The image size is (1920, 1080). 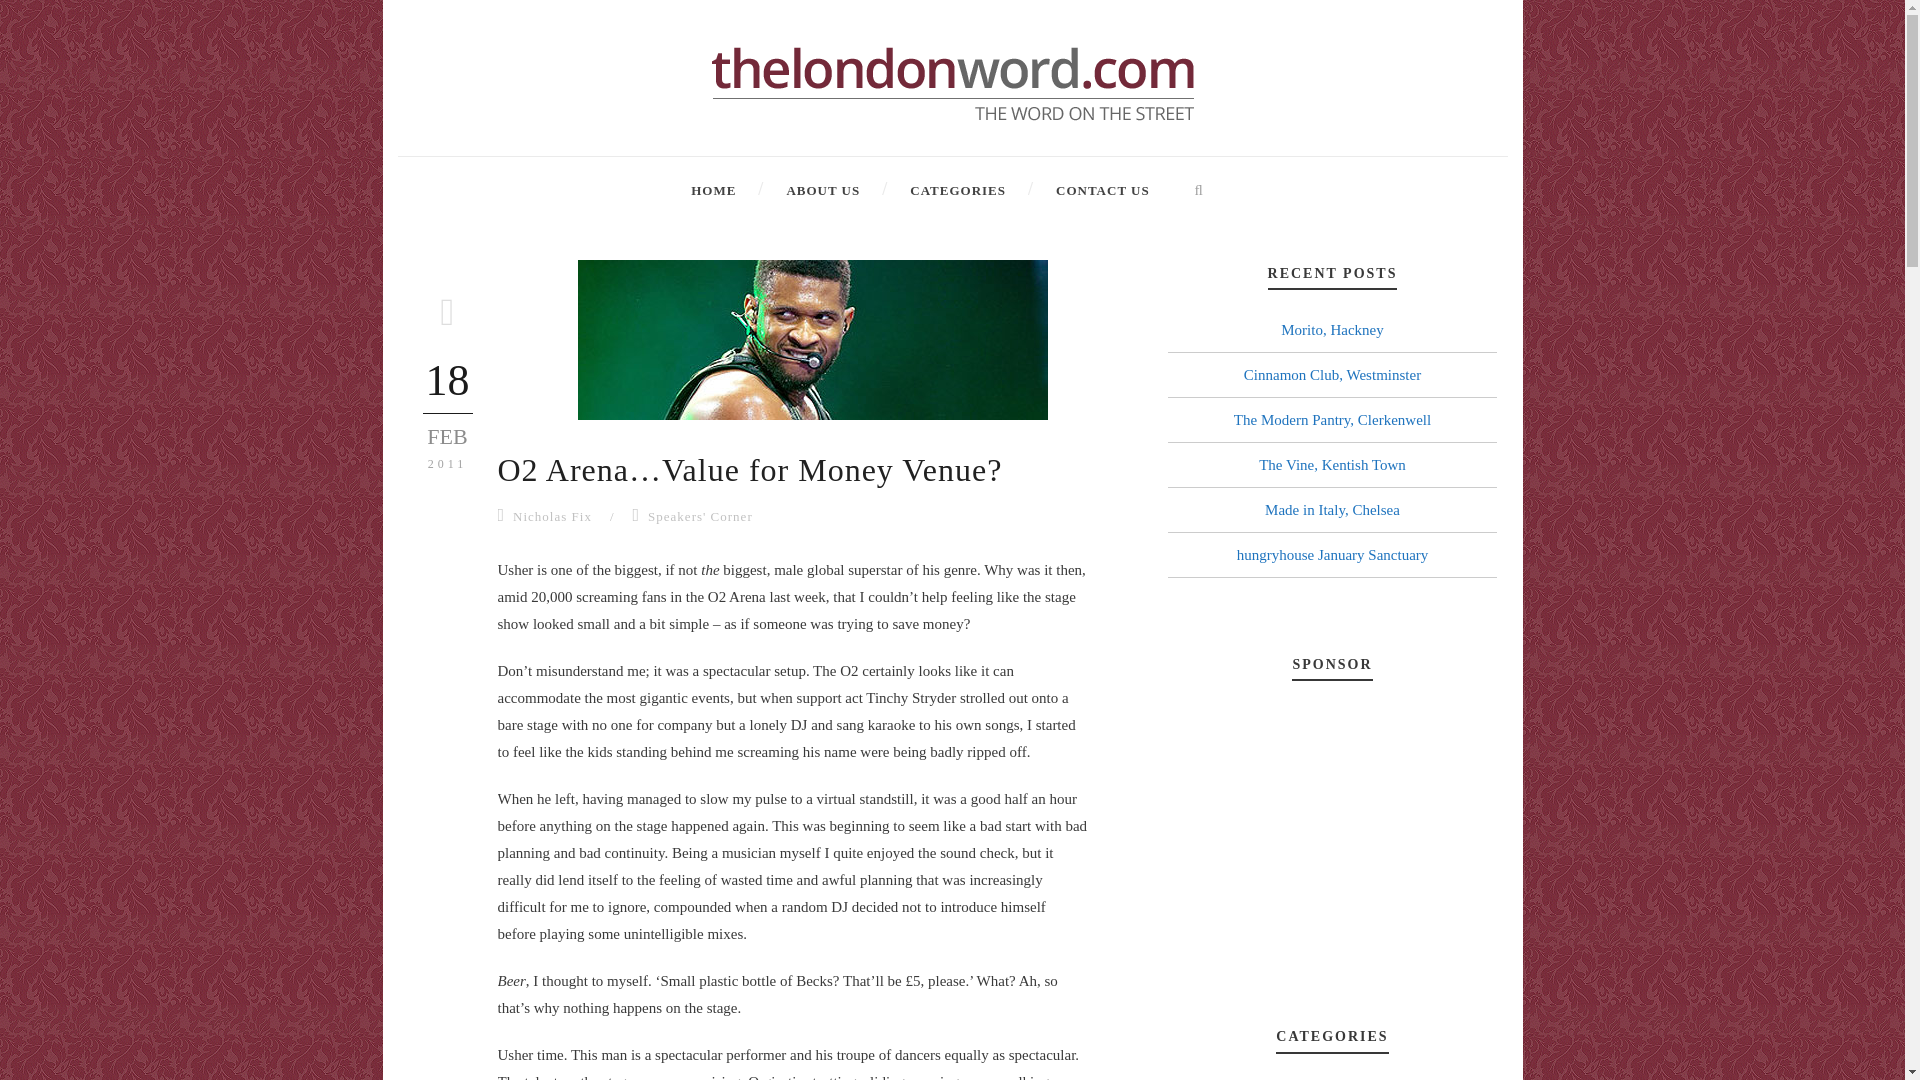 I want to click on Advertisement, so click(x=1332, y=836).